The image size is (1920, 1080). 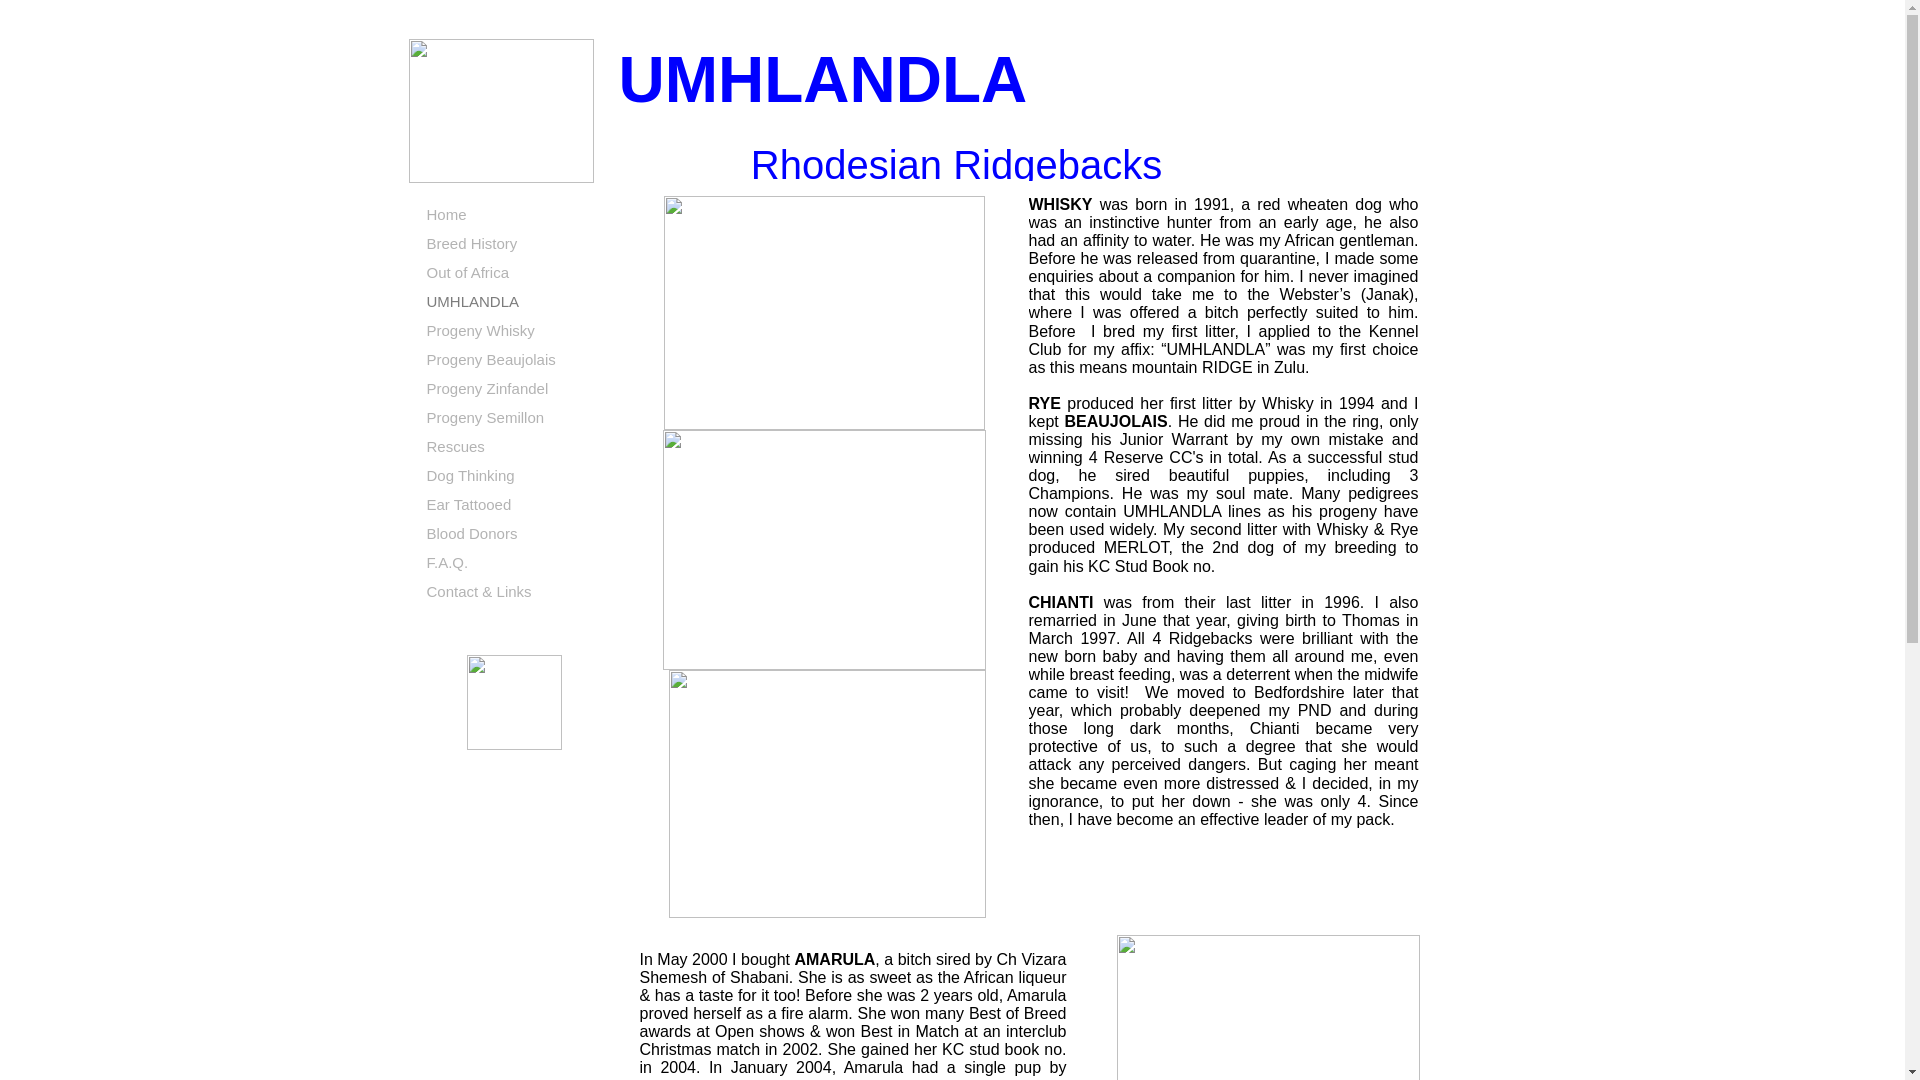 I want to click on Progeny Beaujolais, so click(x=514, y=360).